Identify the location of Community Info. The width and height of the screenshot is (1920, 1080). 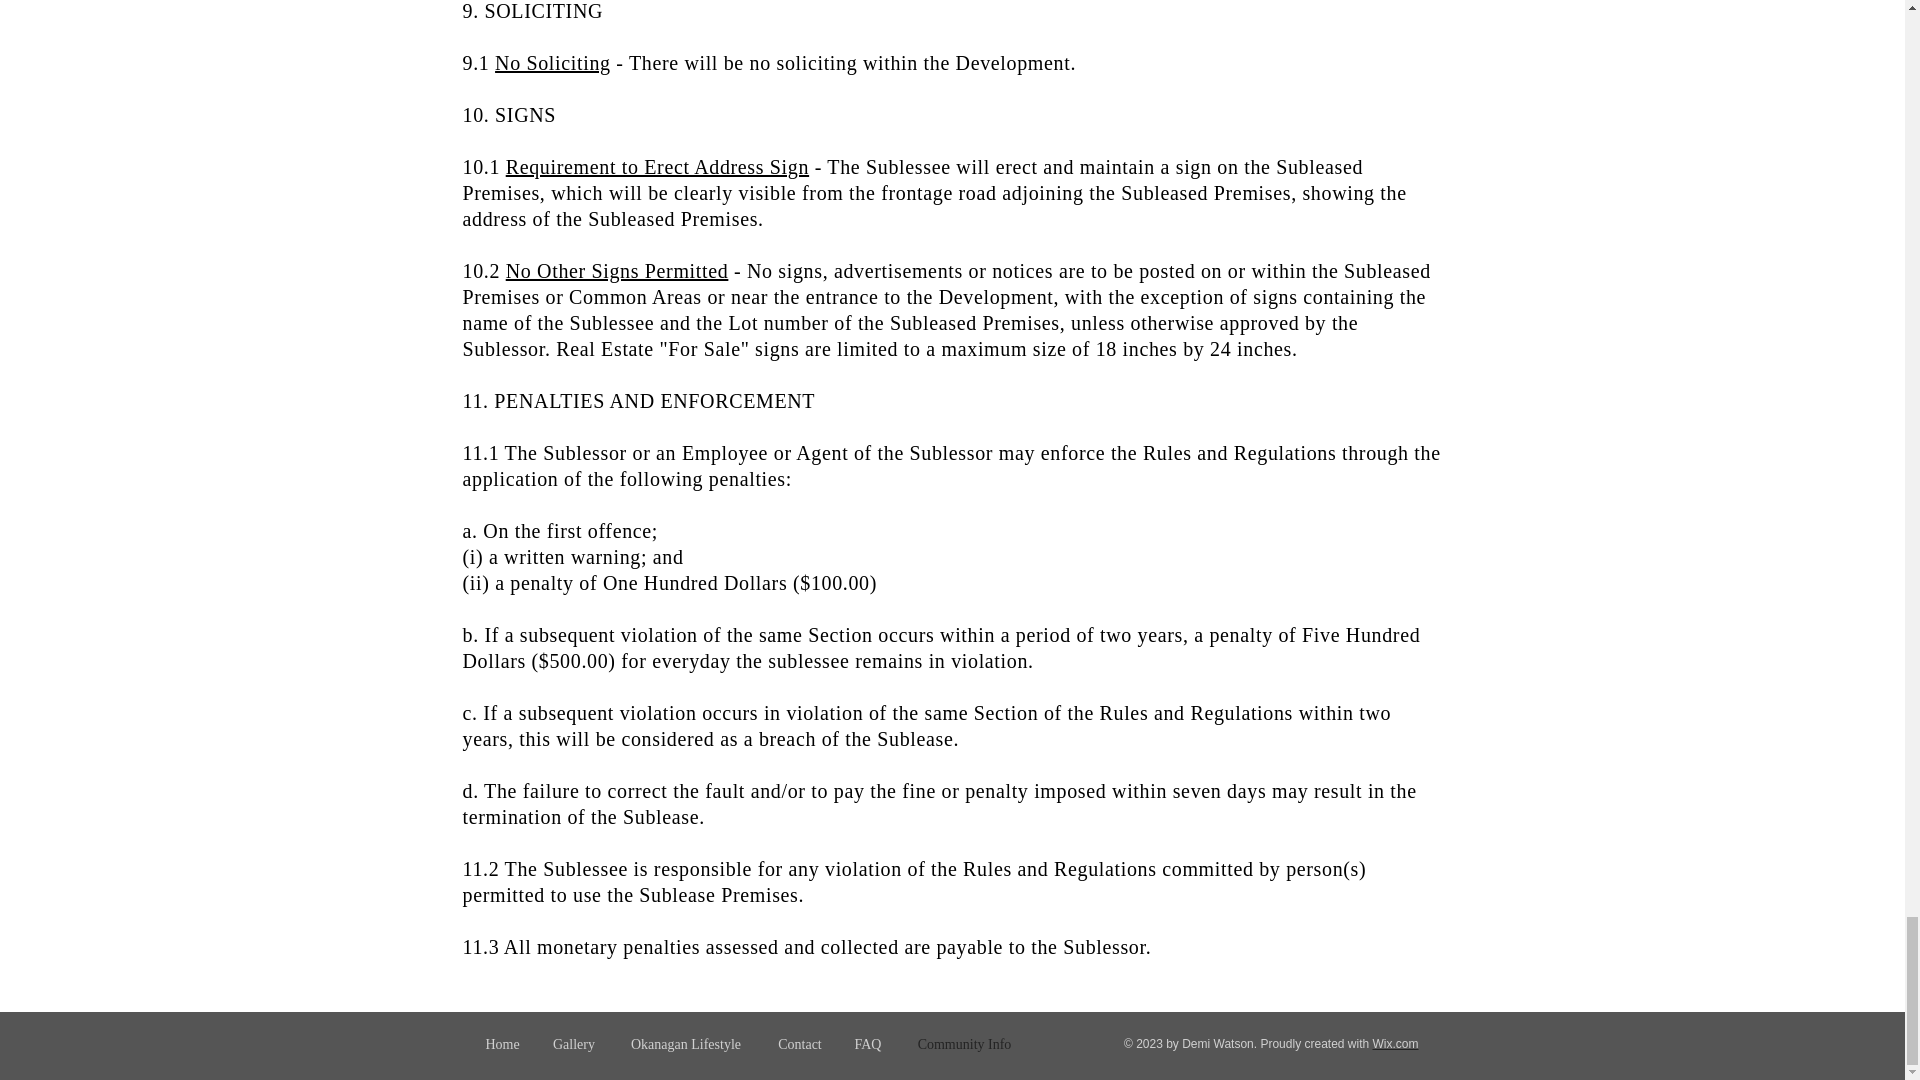
(964, 1044).